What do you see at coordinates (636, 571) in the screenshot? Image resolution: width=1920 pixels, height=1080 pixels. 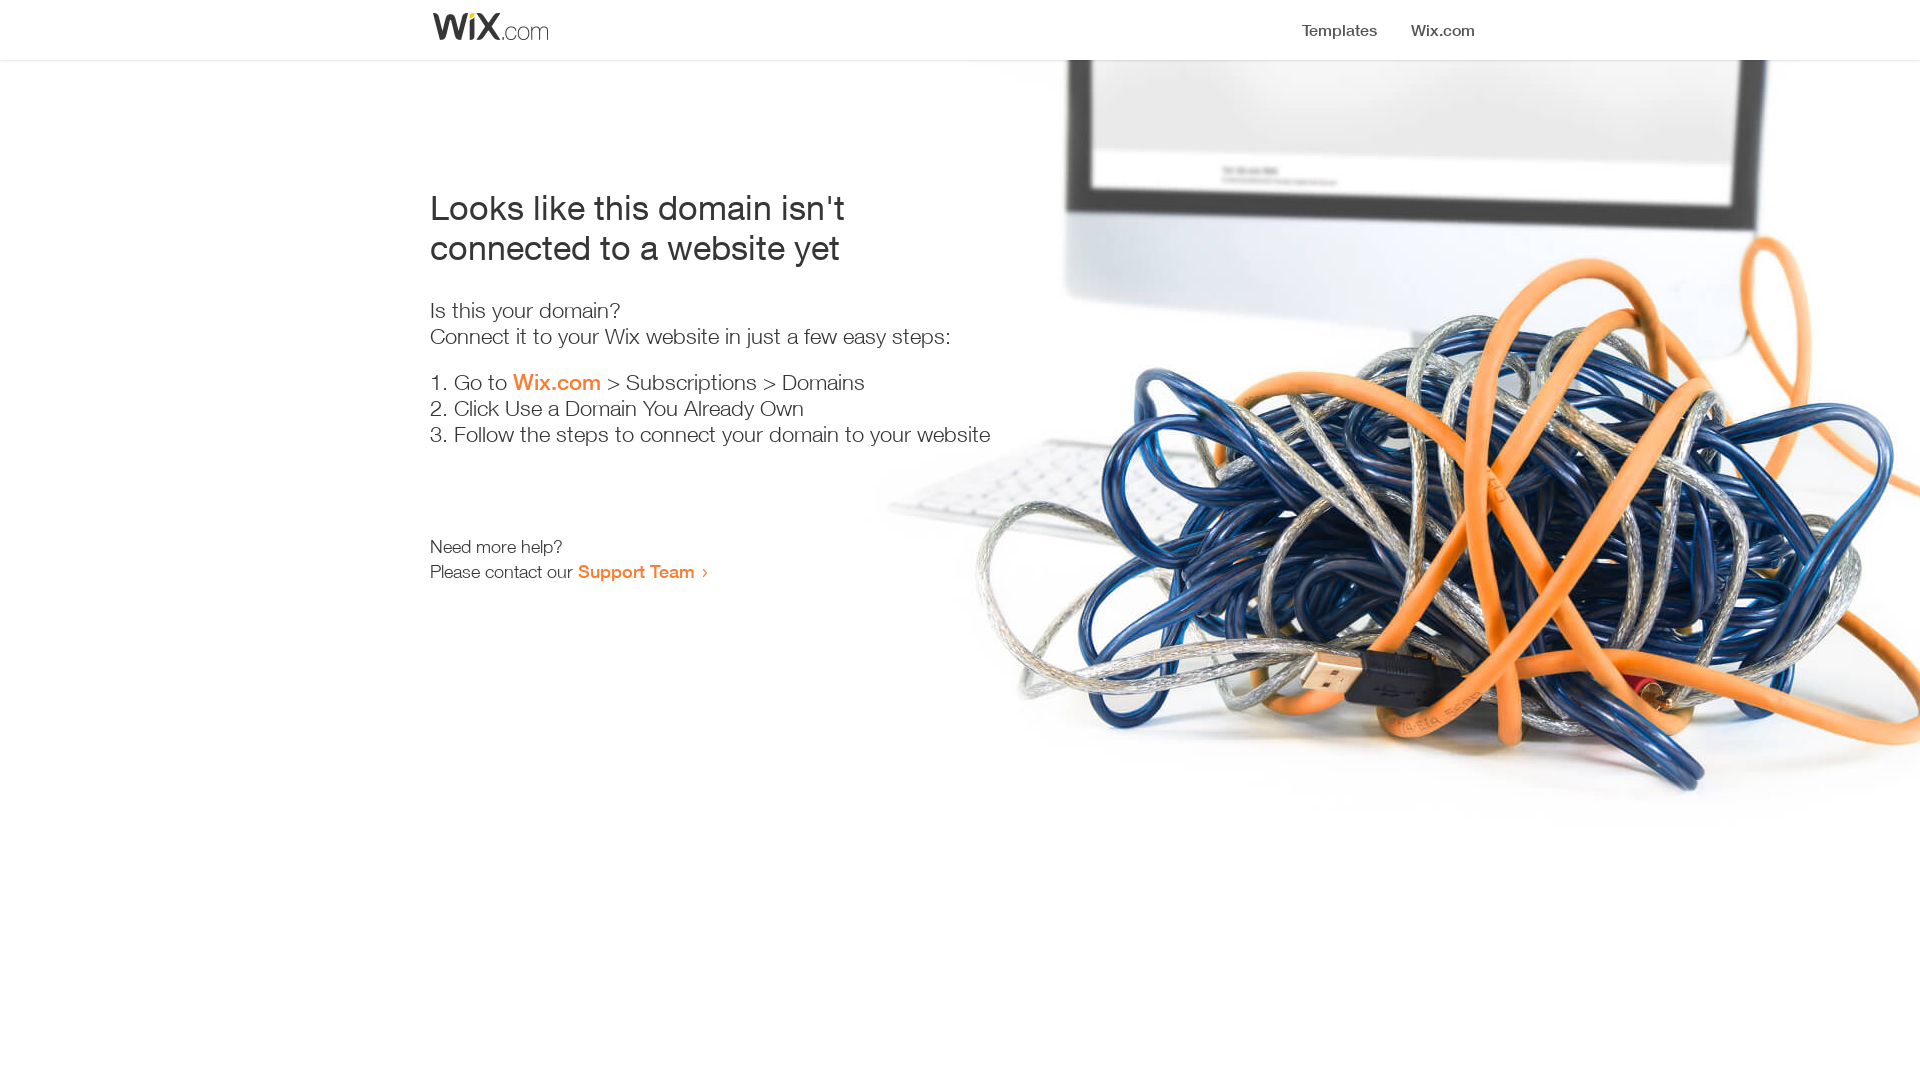 I see `Support Team` at bounding box center [636, 571].